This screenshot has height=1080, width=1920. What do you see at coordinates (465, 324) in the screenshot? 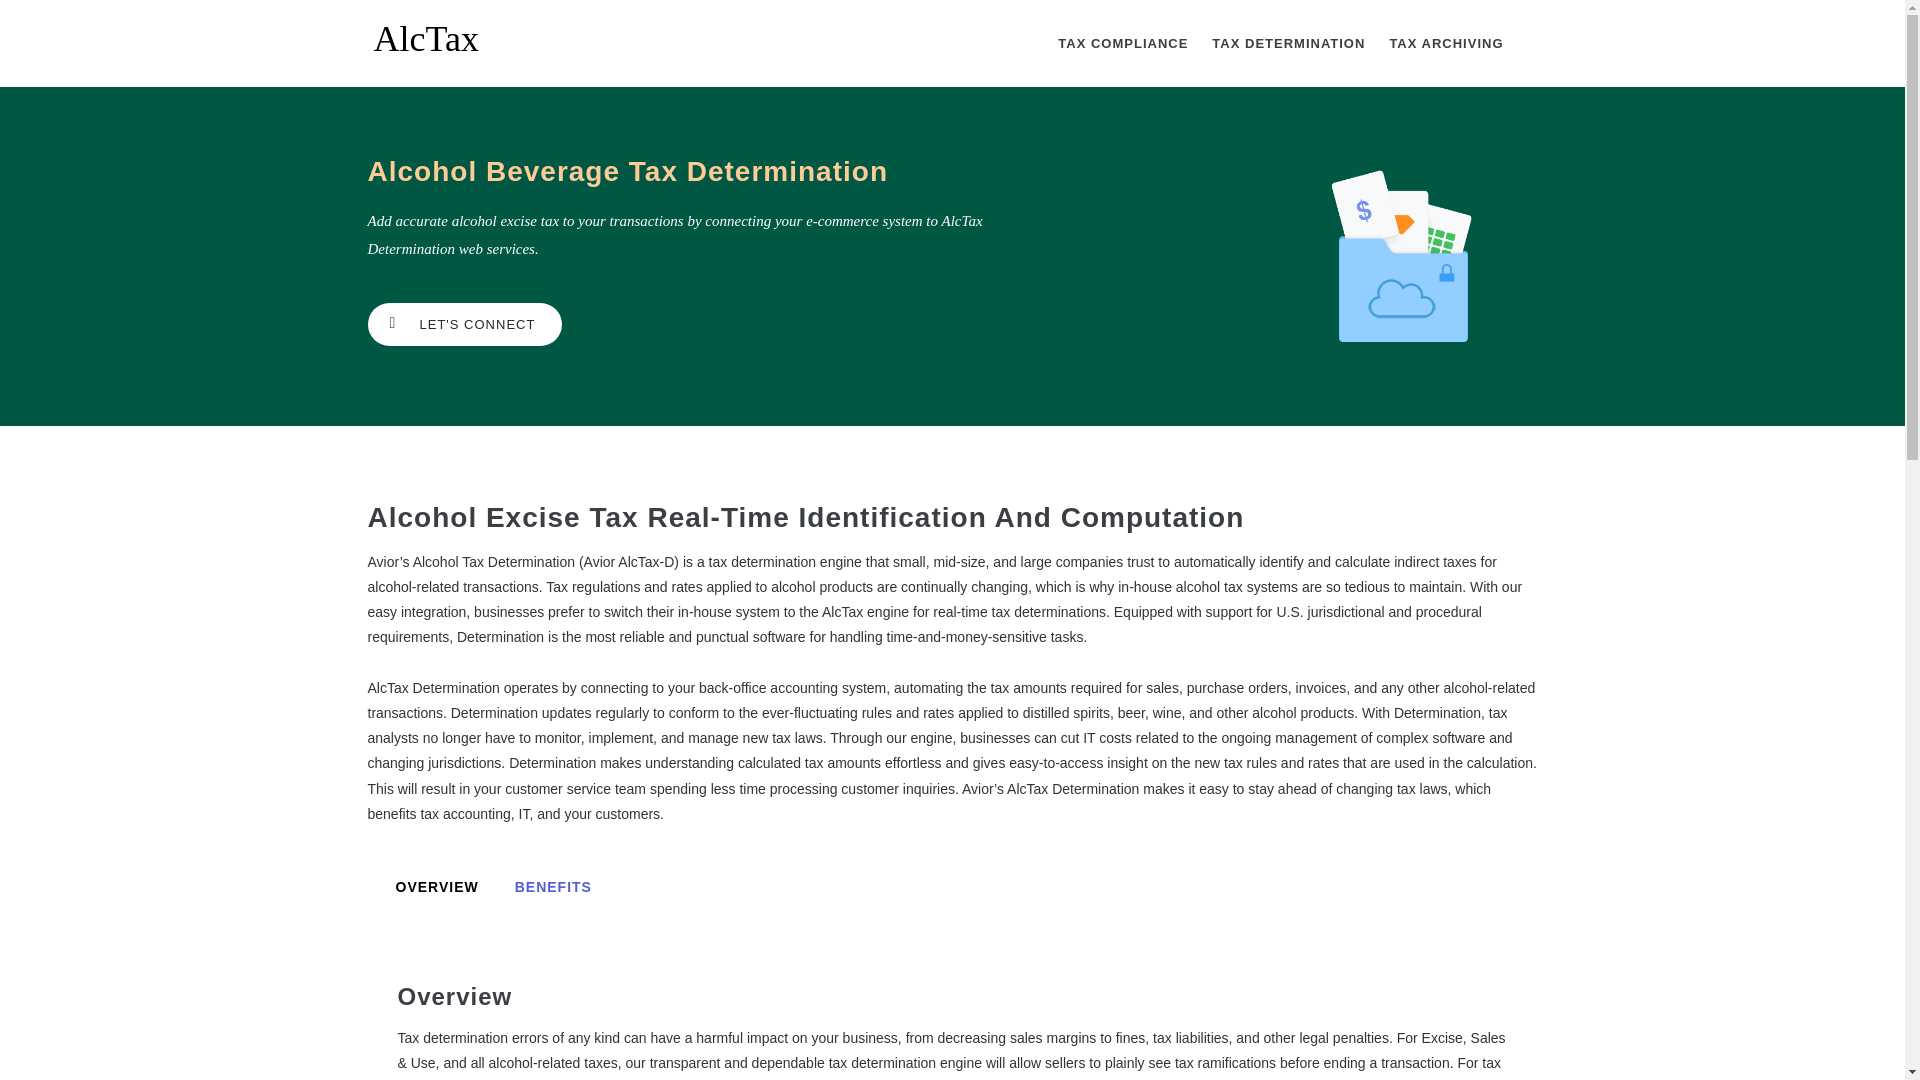
I see `LET'S CONNECT` at bounding box center [465, 324].